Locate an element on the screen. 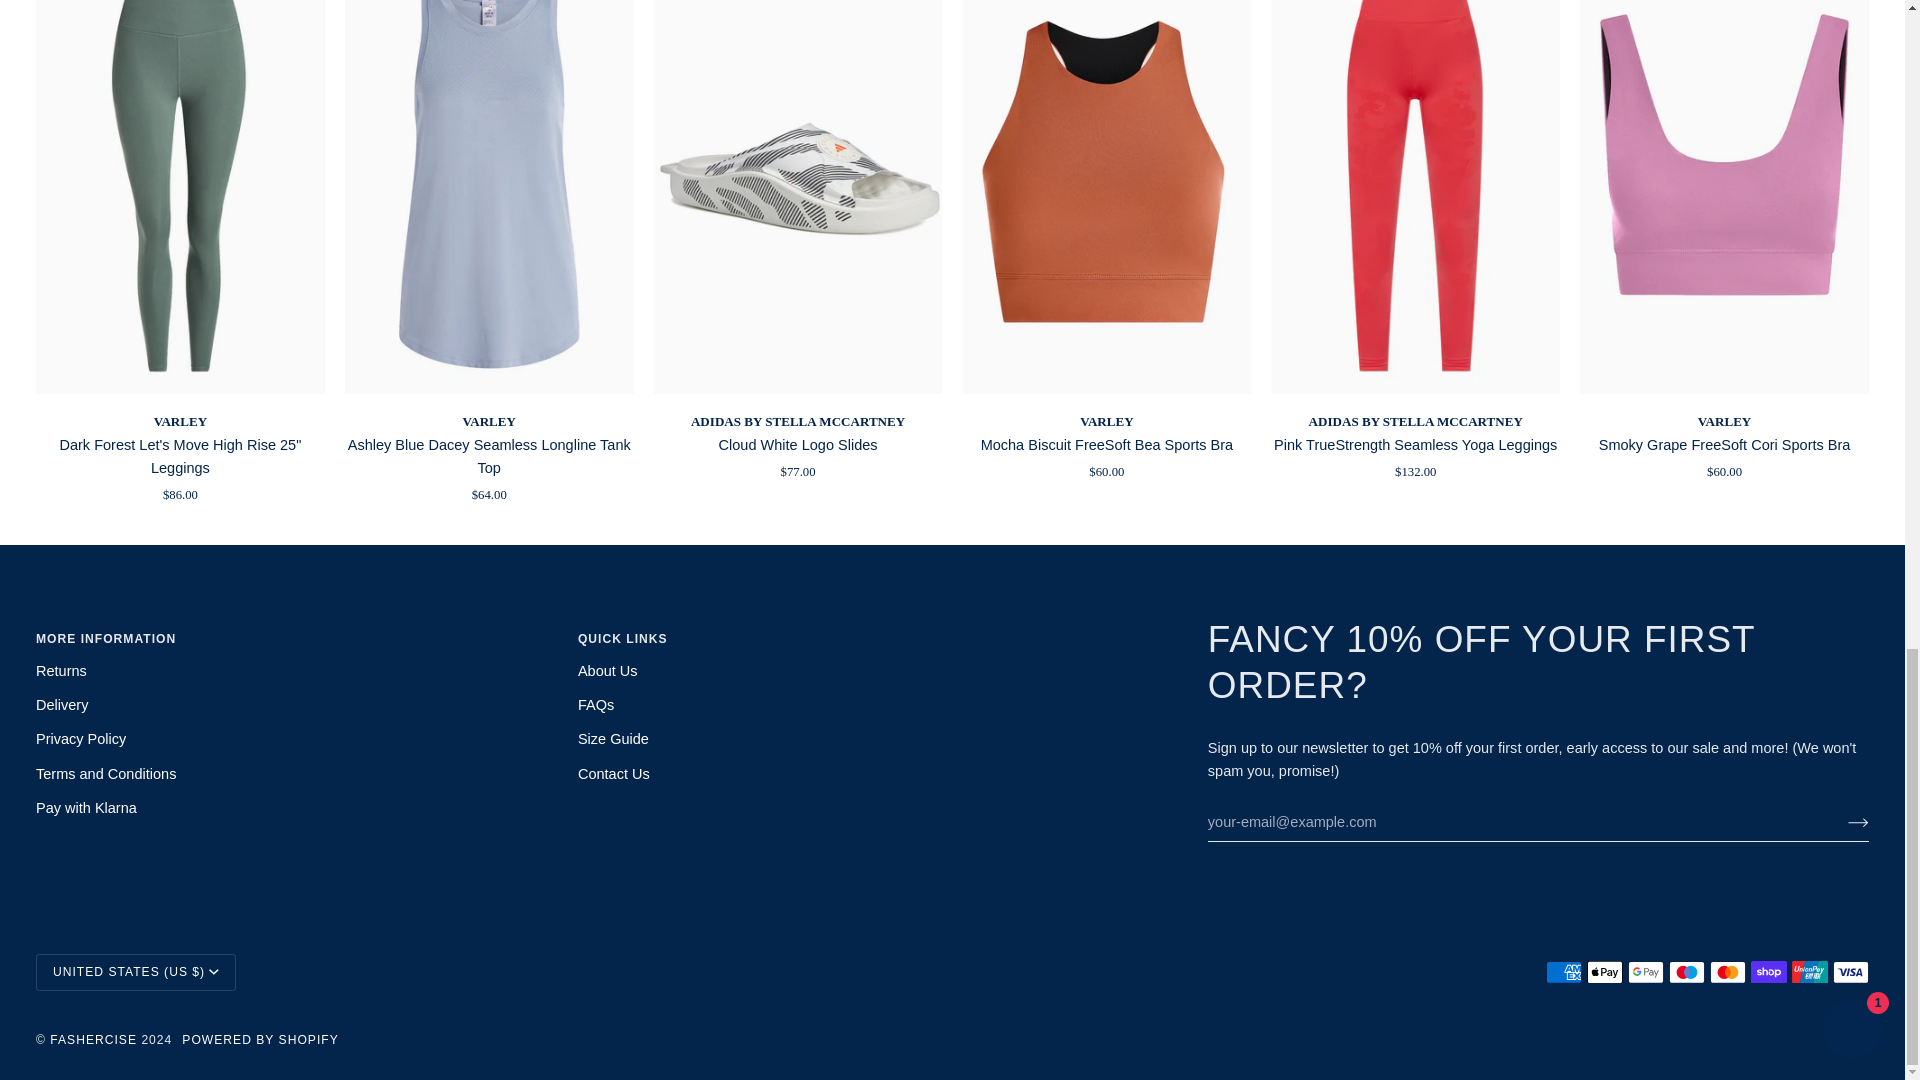  UNION PAY is located at coordinates (1809, 972).